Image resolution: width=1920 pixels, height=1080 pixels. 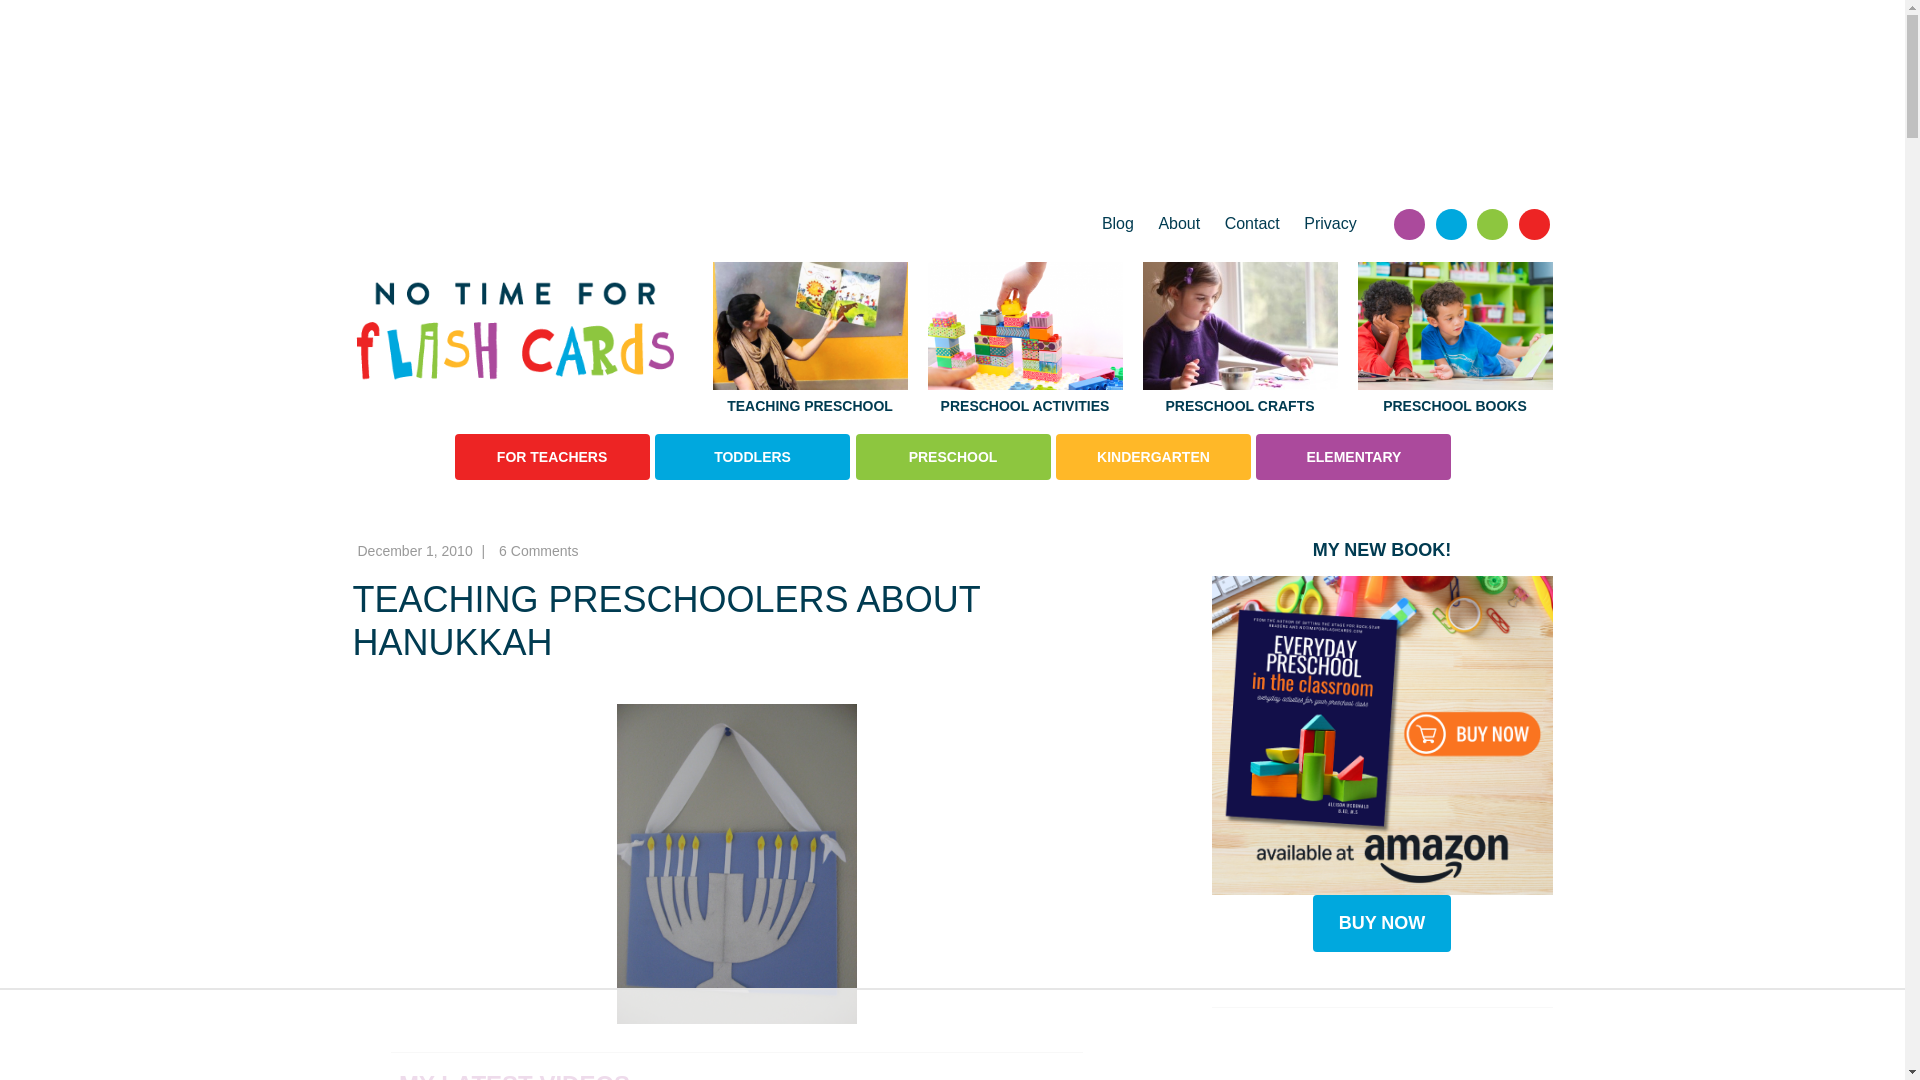 What do you see at coordinates (1118, 224) in the screenshot?
I see `Blog` at bounding box center [1118, 224].